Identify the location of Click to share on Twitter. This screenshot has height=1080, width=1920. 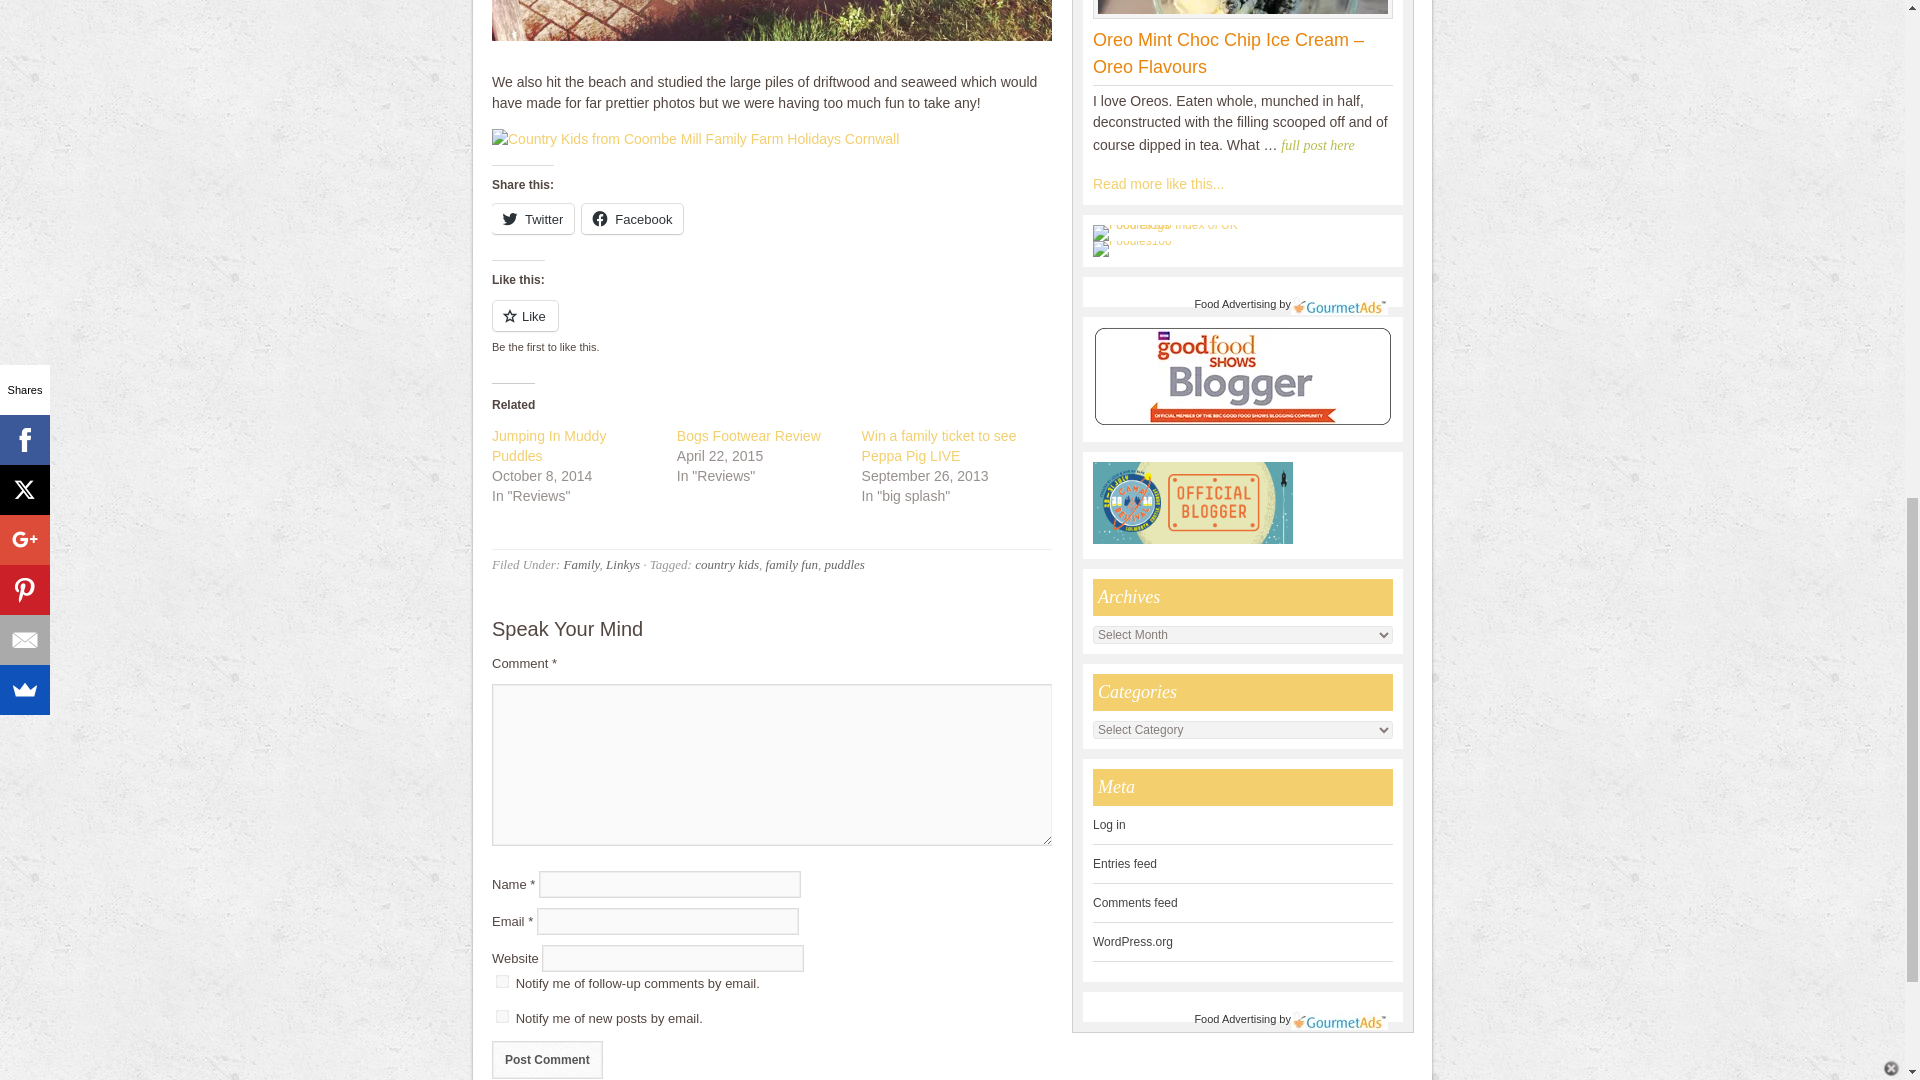
(532, 219).